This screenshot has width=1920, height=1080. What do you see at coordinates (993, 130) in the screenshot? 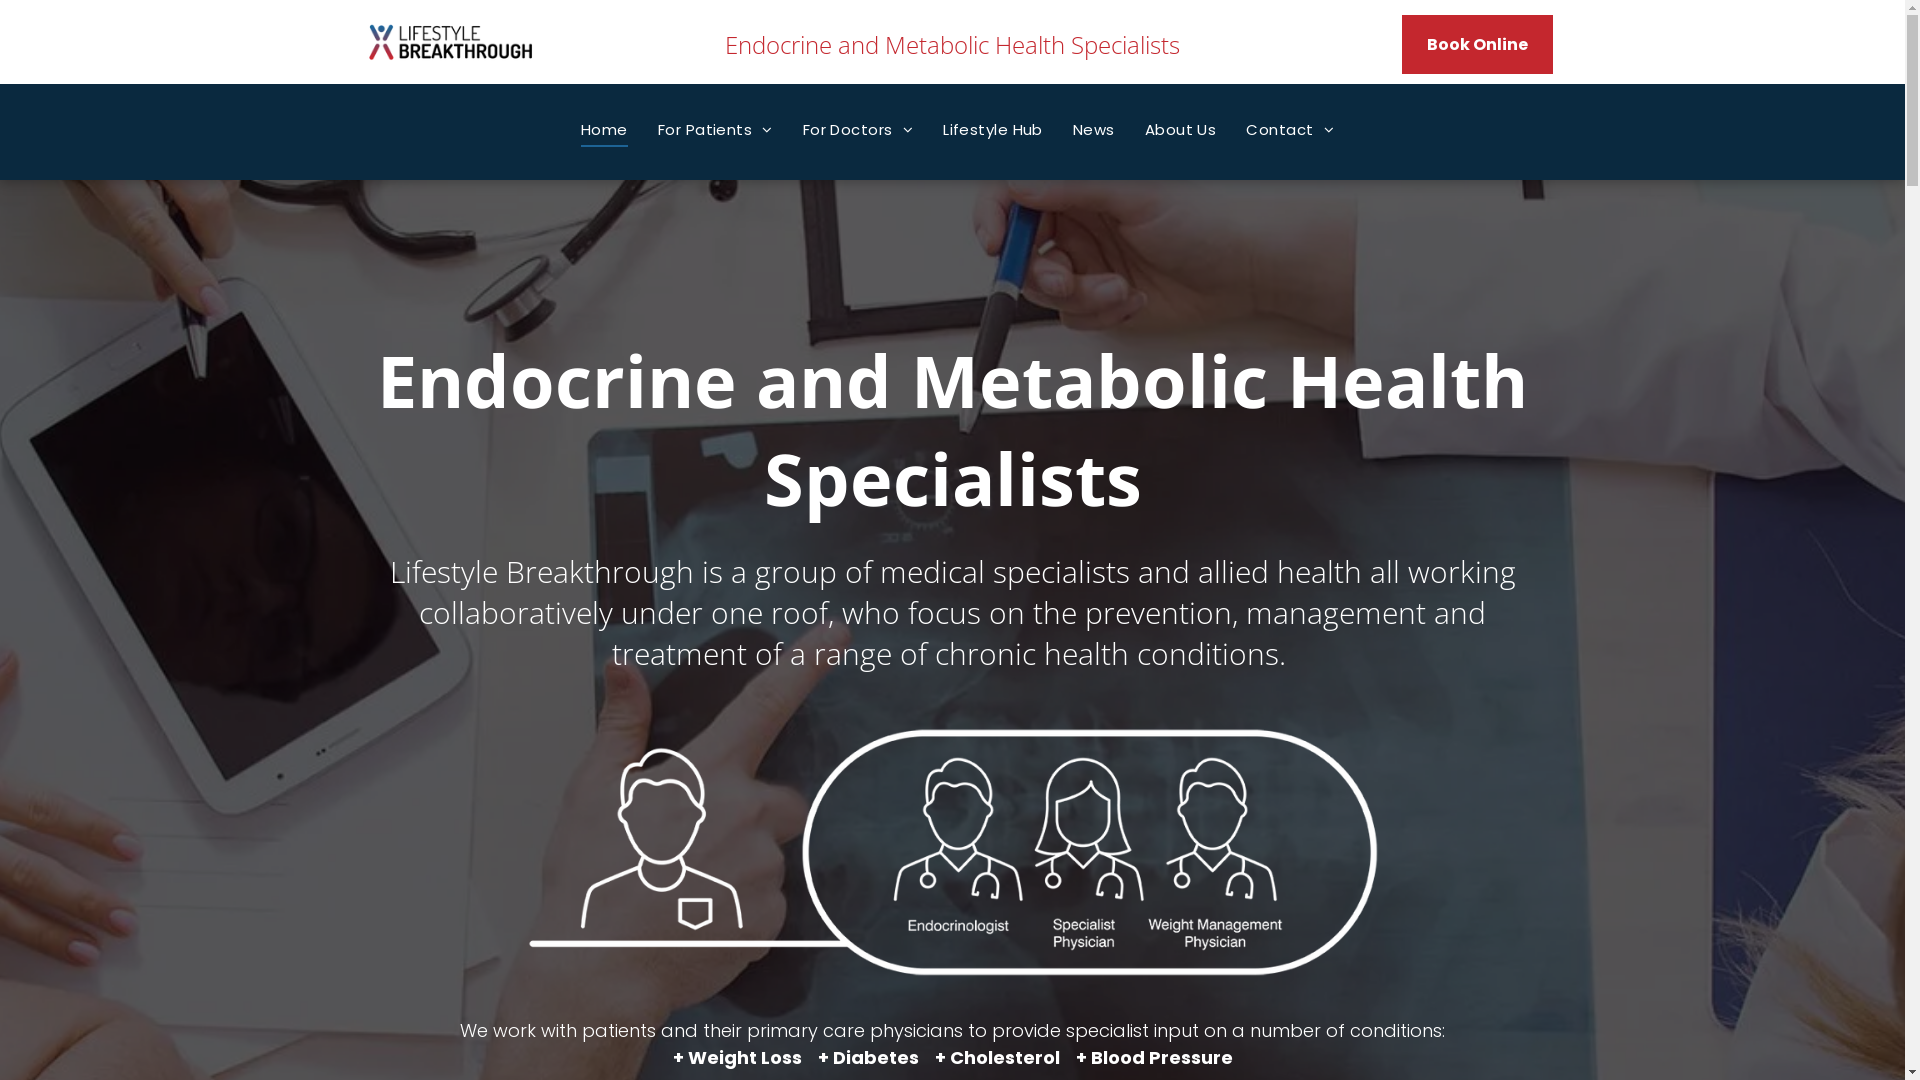
I see `Lifestyle Hub` at bounding box center [993, 130].